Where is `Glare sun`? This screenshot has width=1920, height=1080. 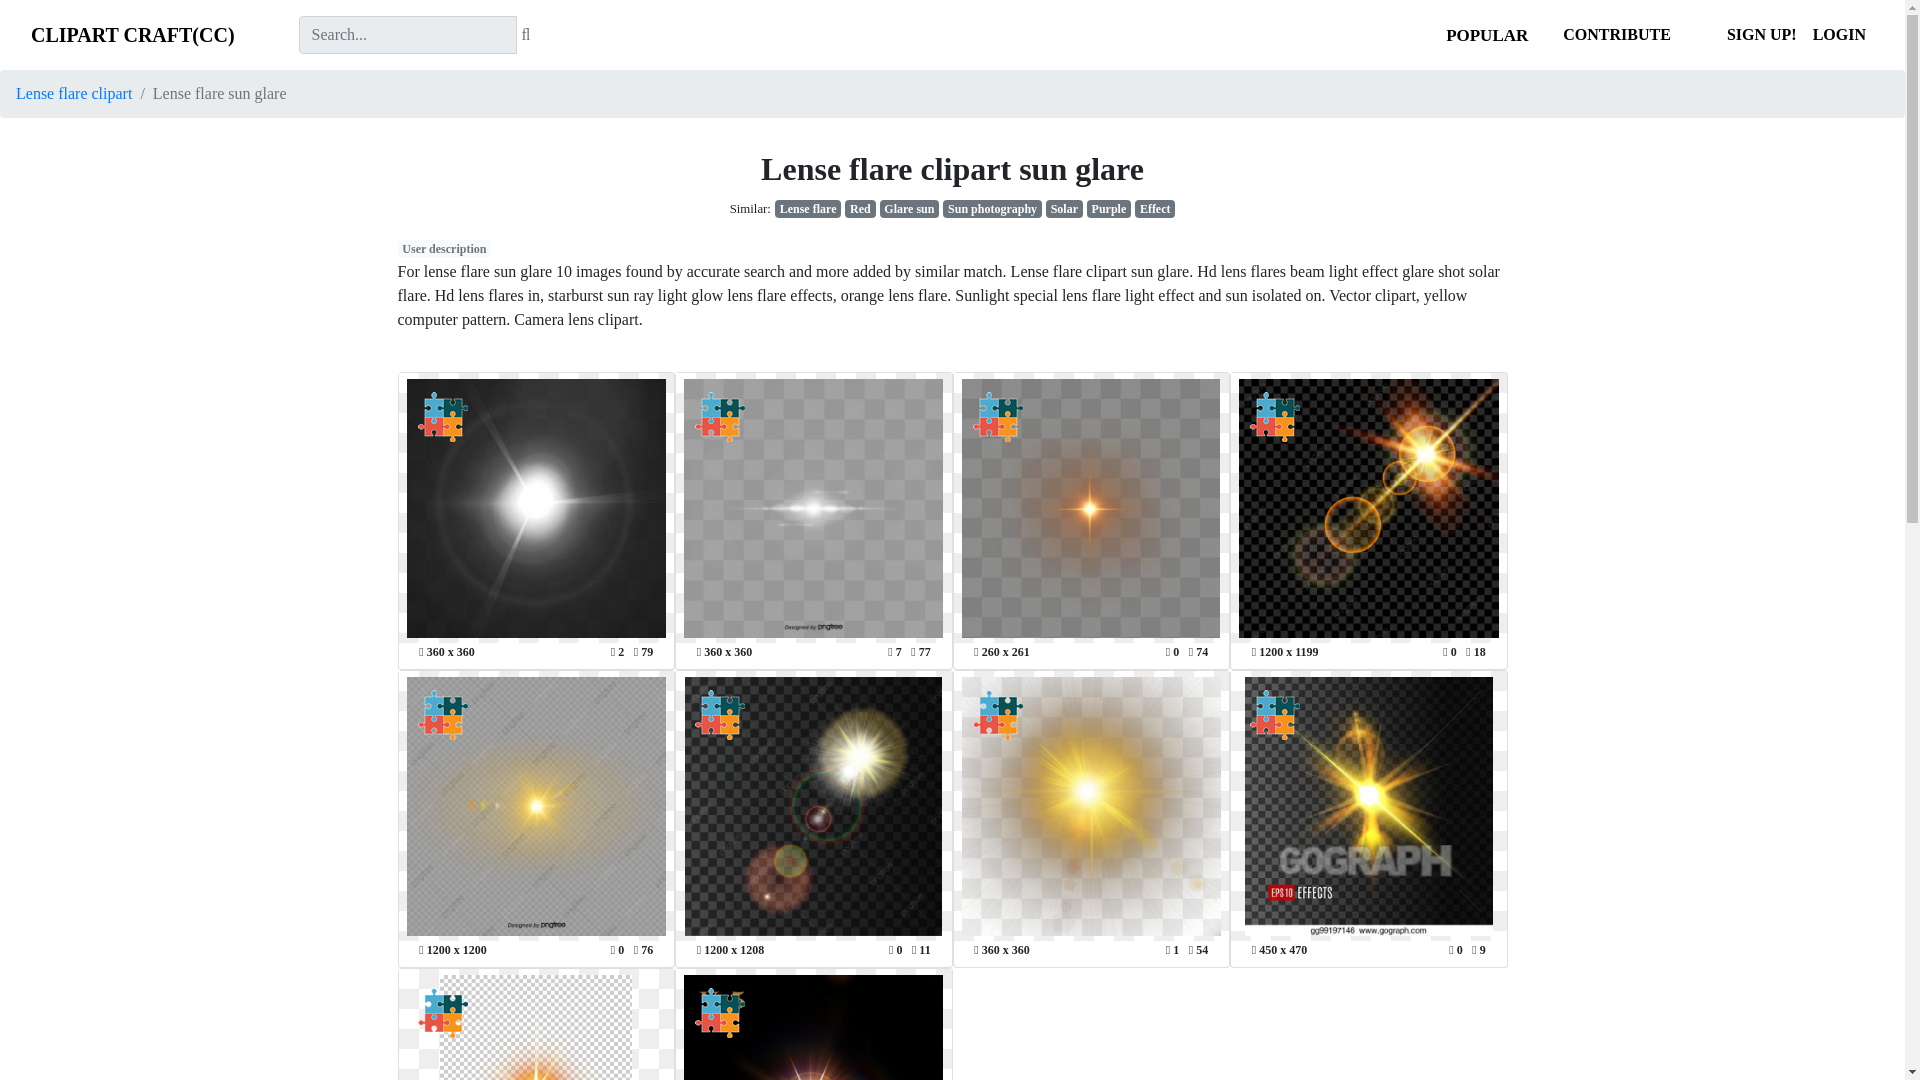 Glare sun is located at coordinates (910, 208).